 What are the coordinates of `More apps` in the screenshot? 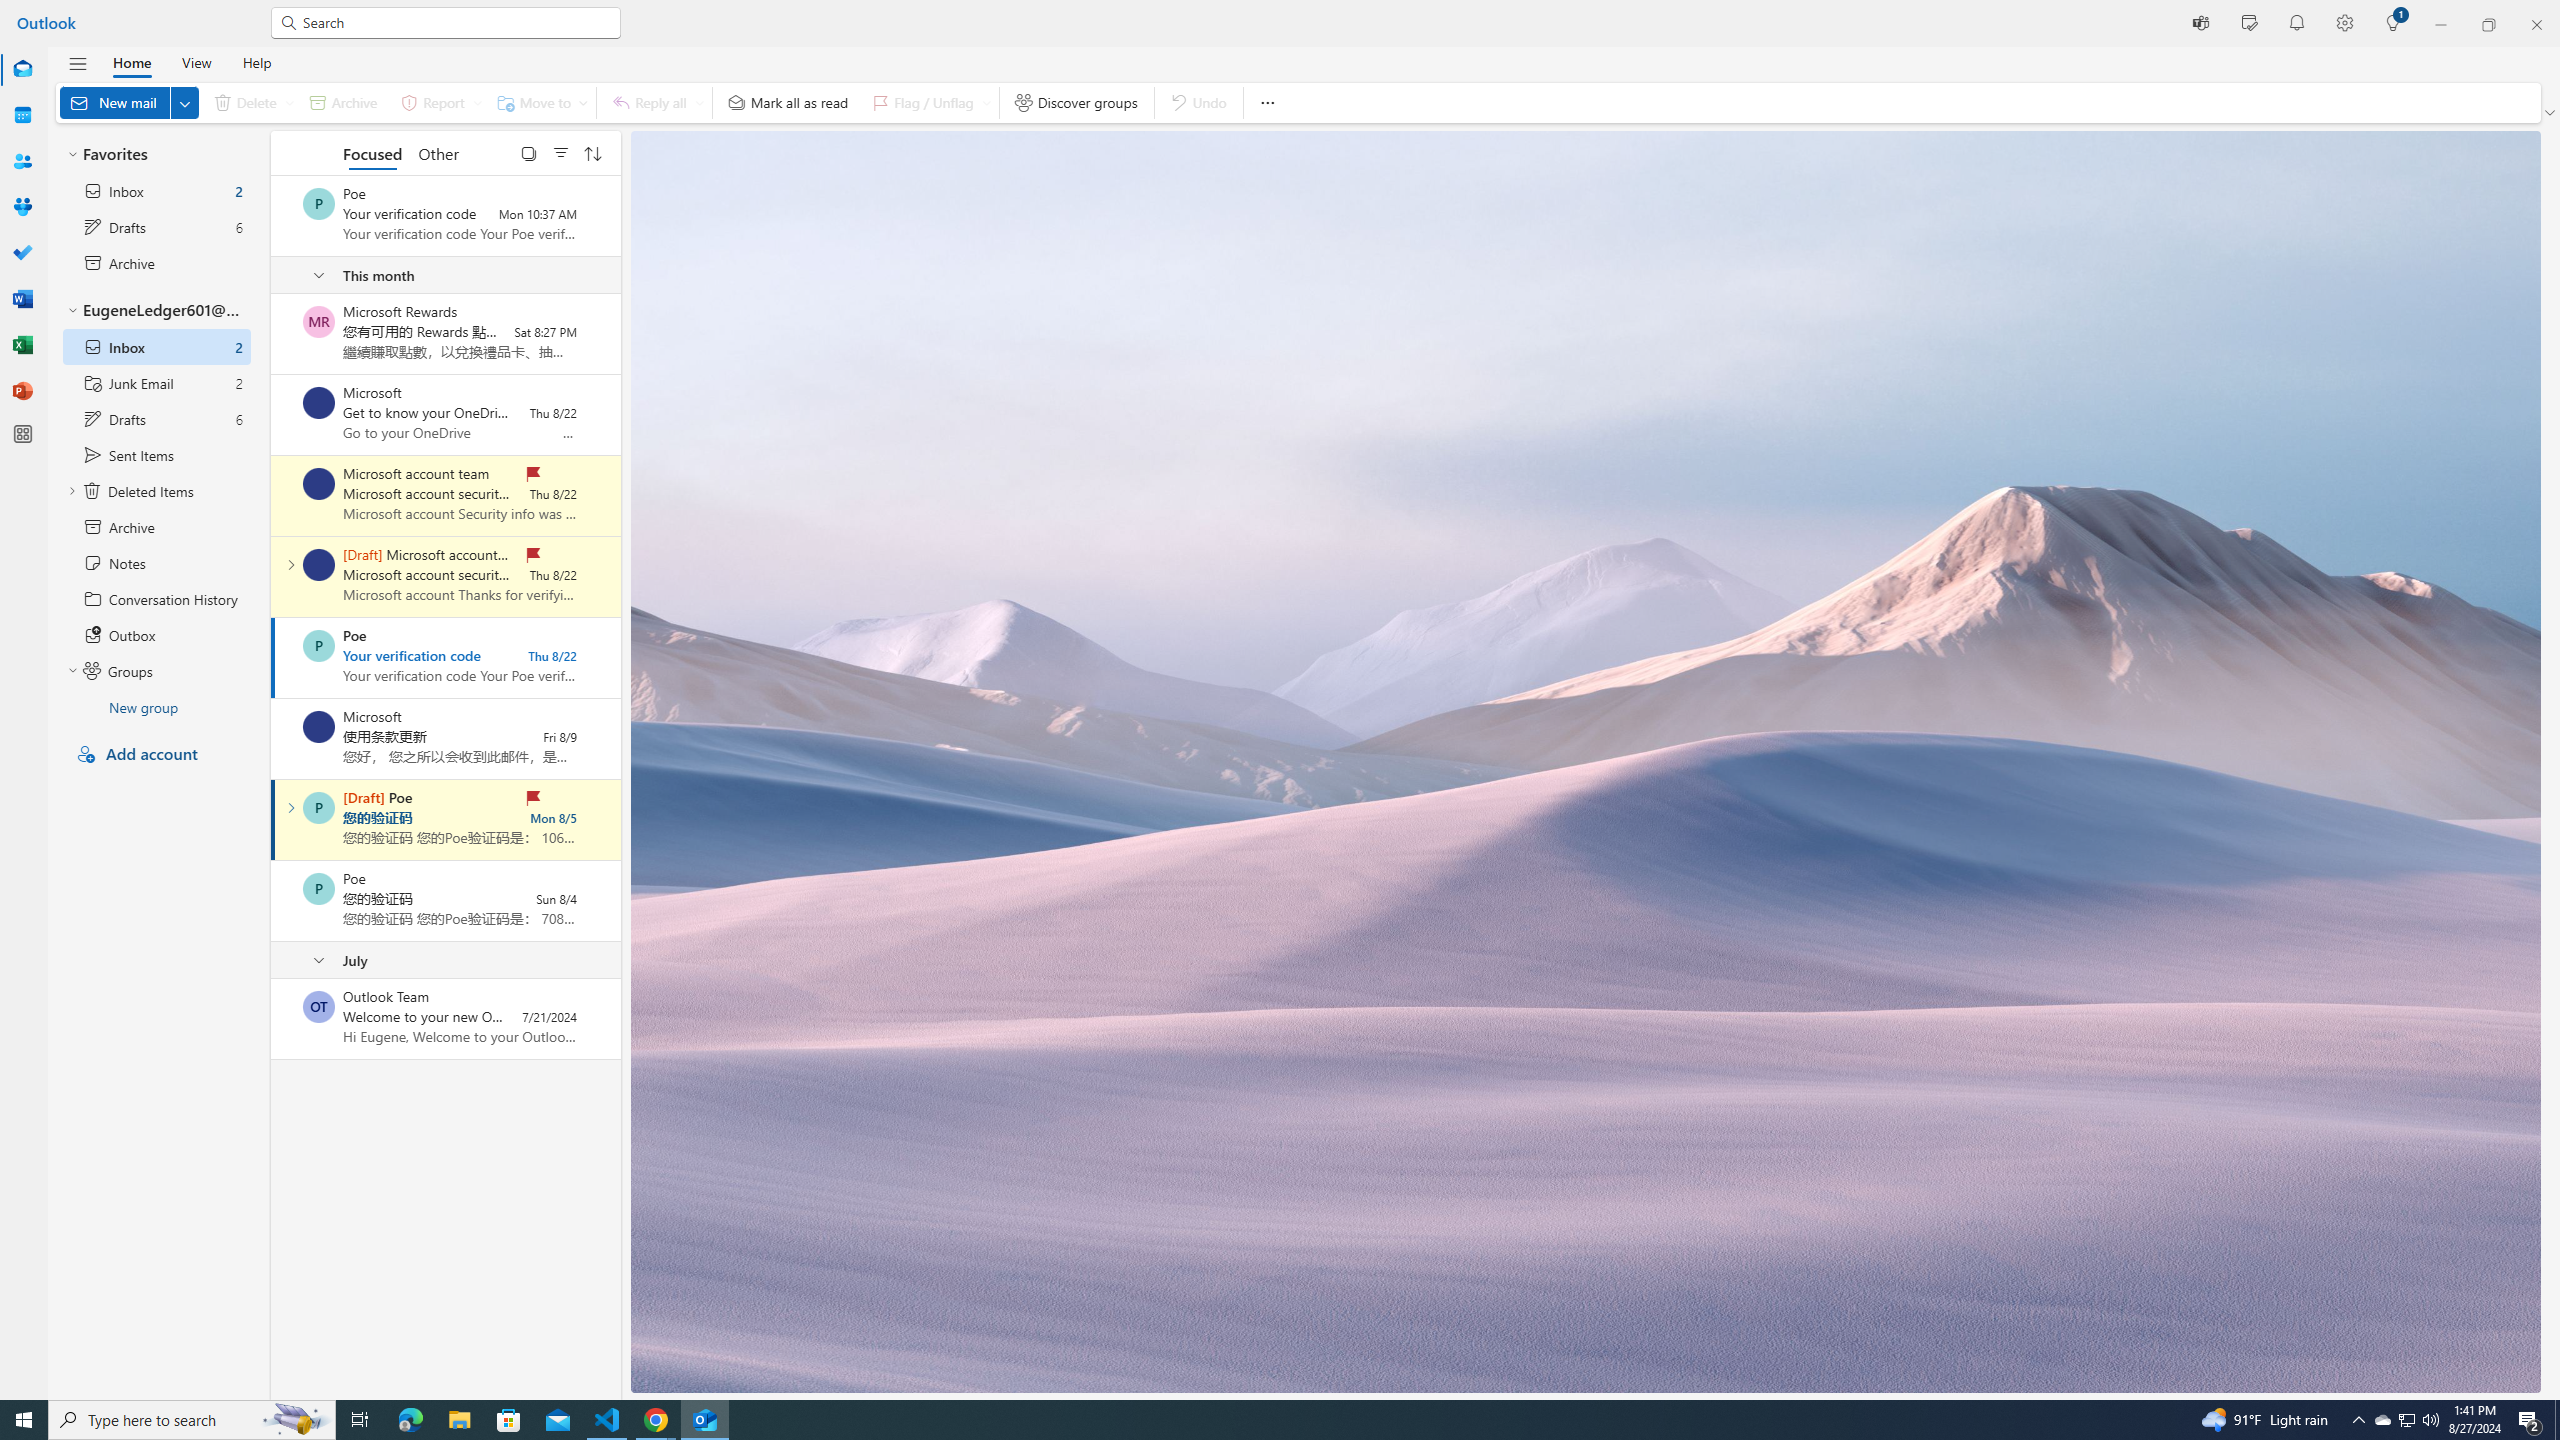 It's located at (22, 434).